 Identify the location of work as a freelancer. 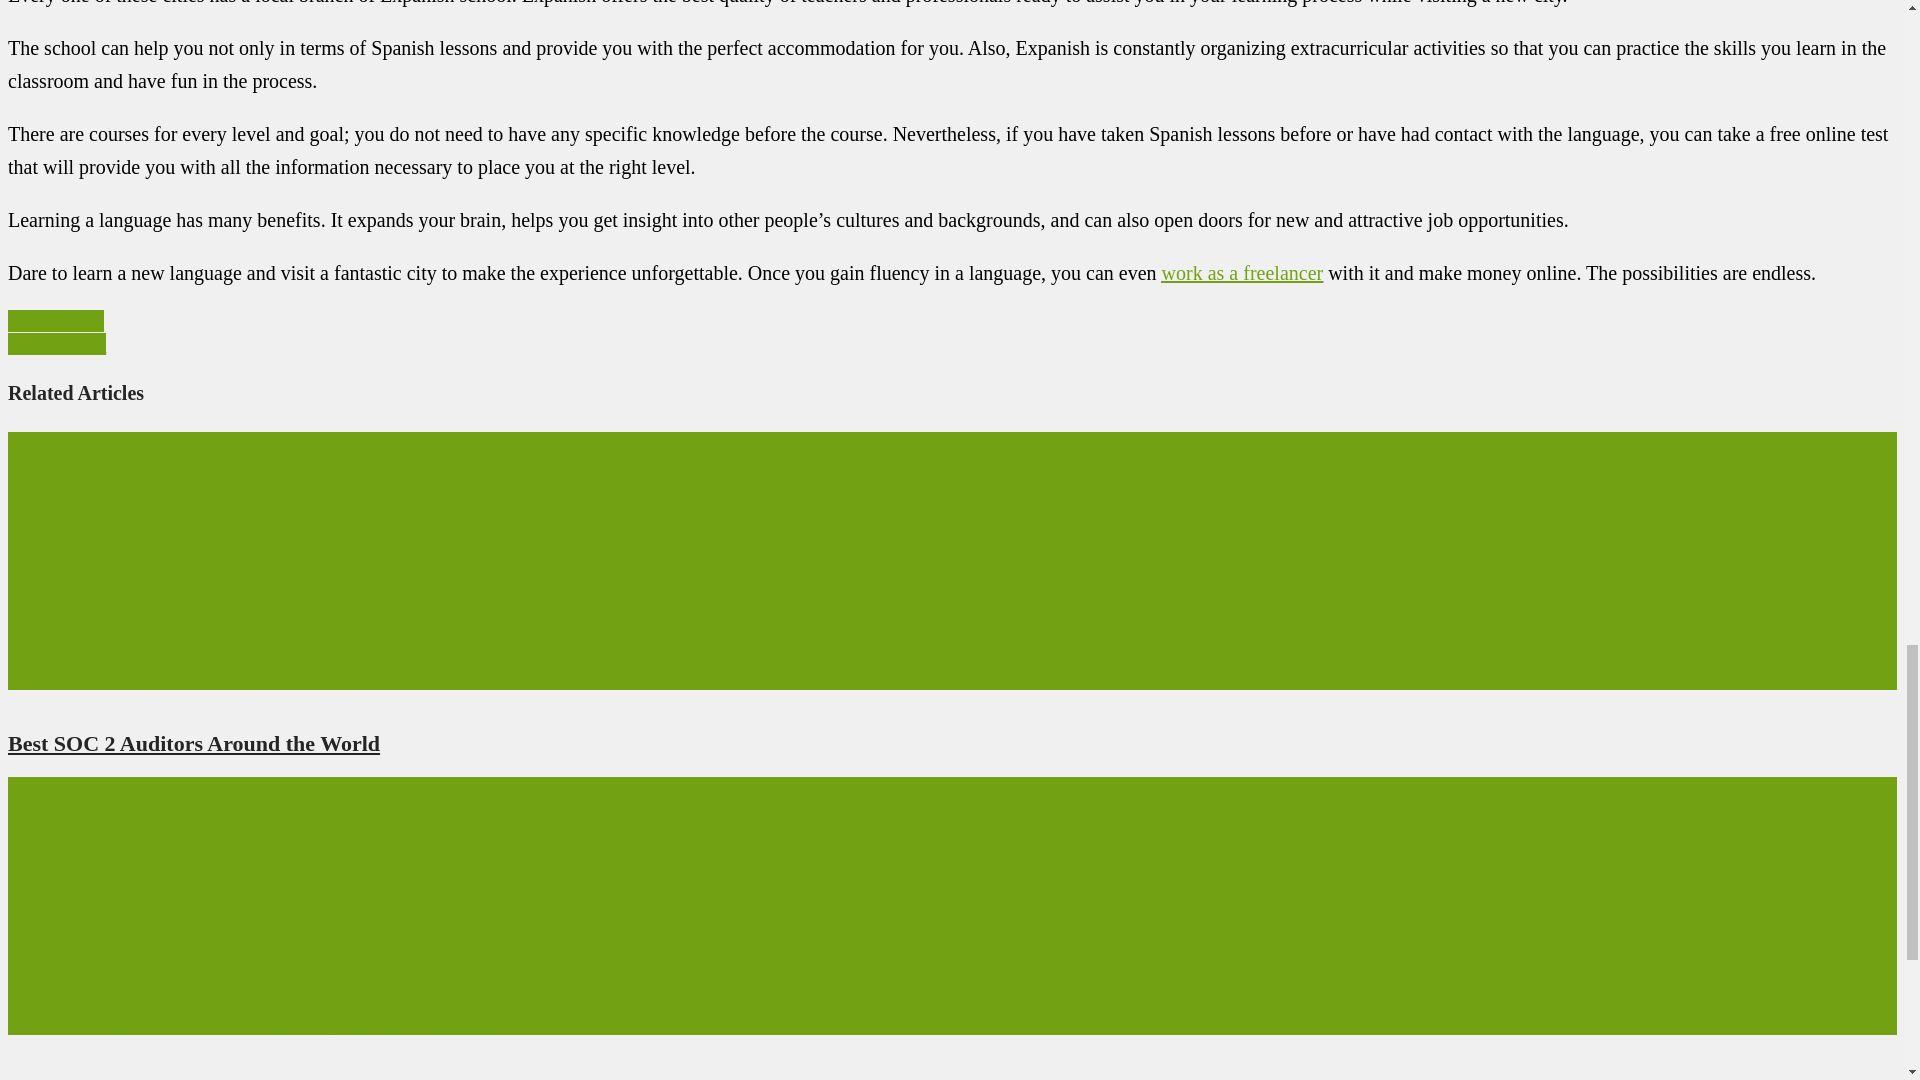
(1242, 273).